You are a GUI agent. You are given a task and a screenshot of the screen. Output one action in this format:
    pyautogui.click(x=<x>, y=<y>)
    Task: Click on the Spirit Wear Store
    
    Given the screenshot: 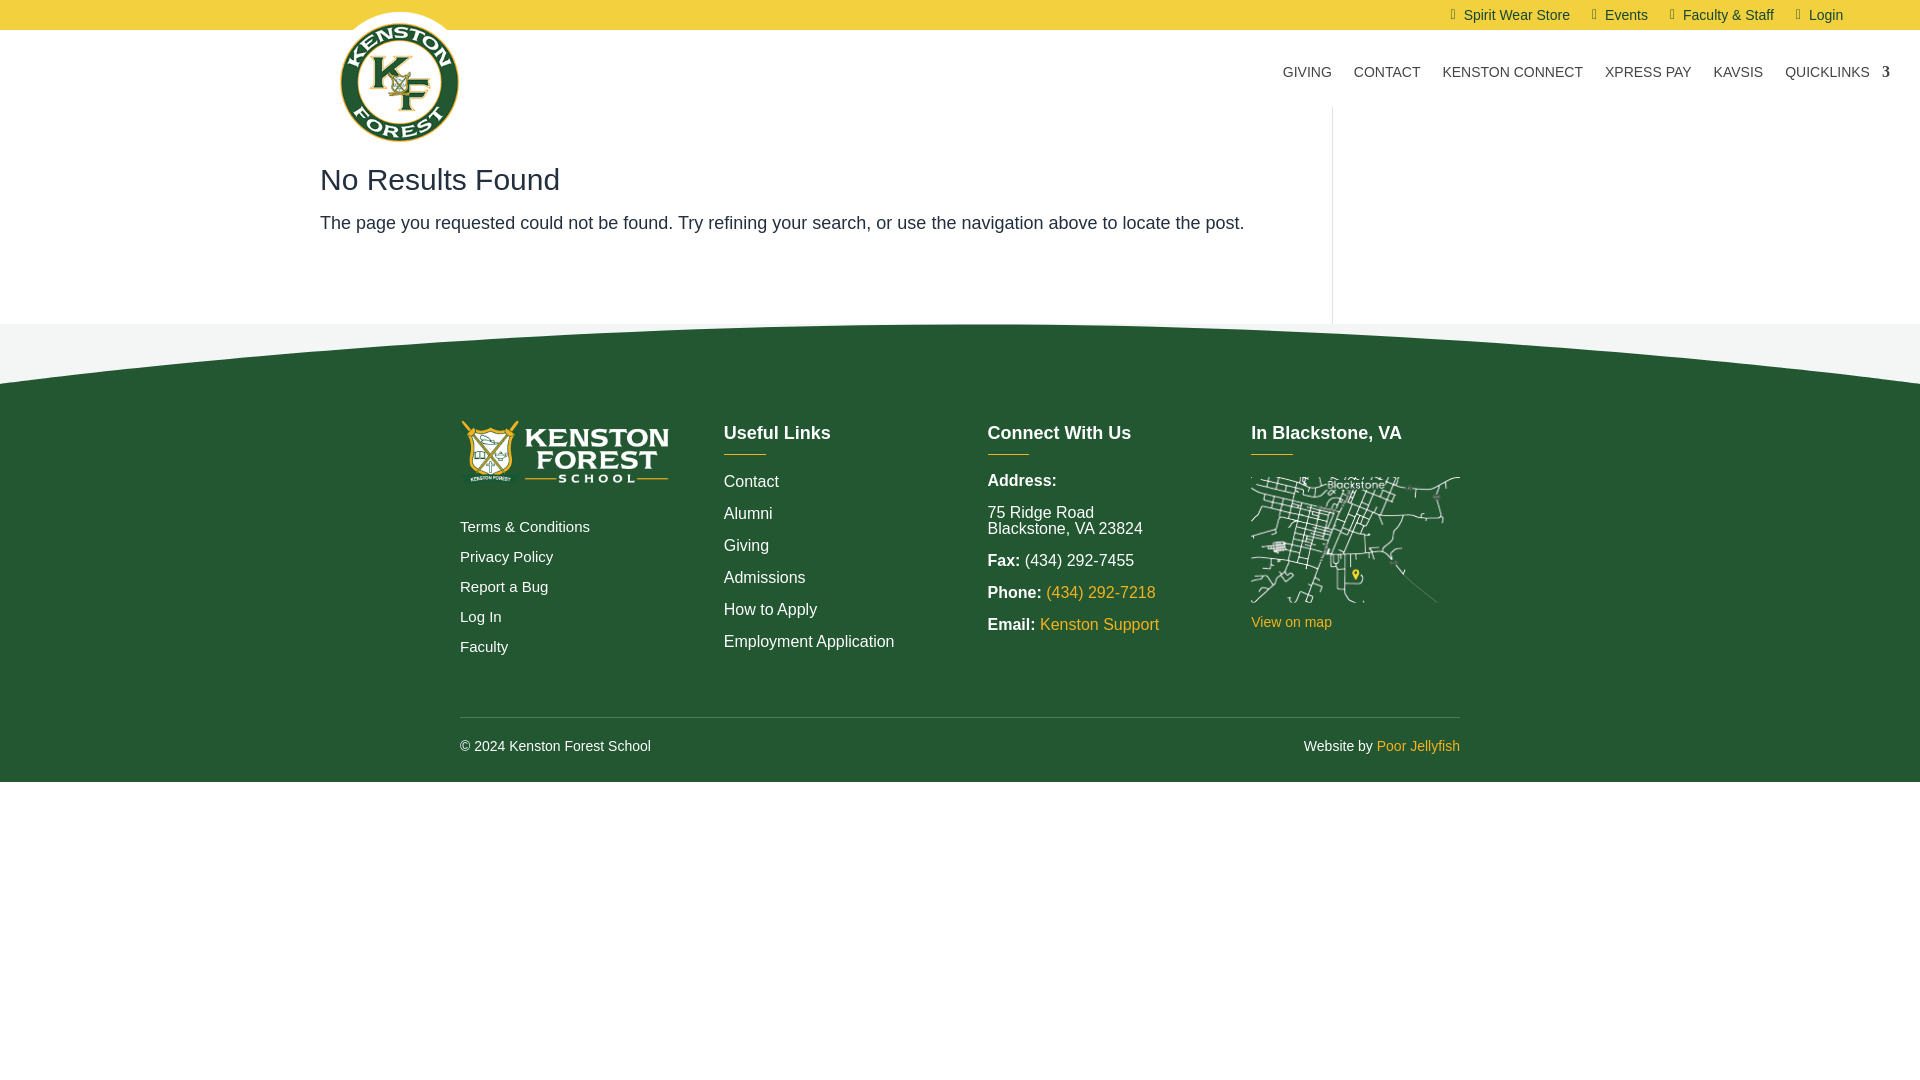 What is the action you would take?
    pyautogui.click(x=1516, y=18)
    